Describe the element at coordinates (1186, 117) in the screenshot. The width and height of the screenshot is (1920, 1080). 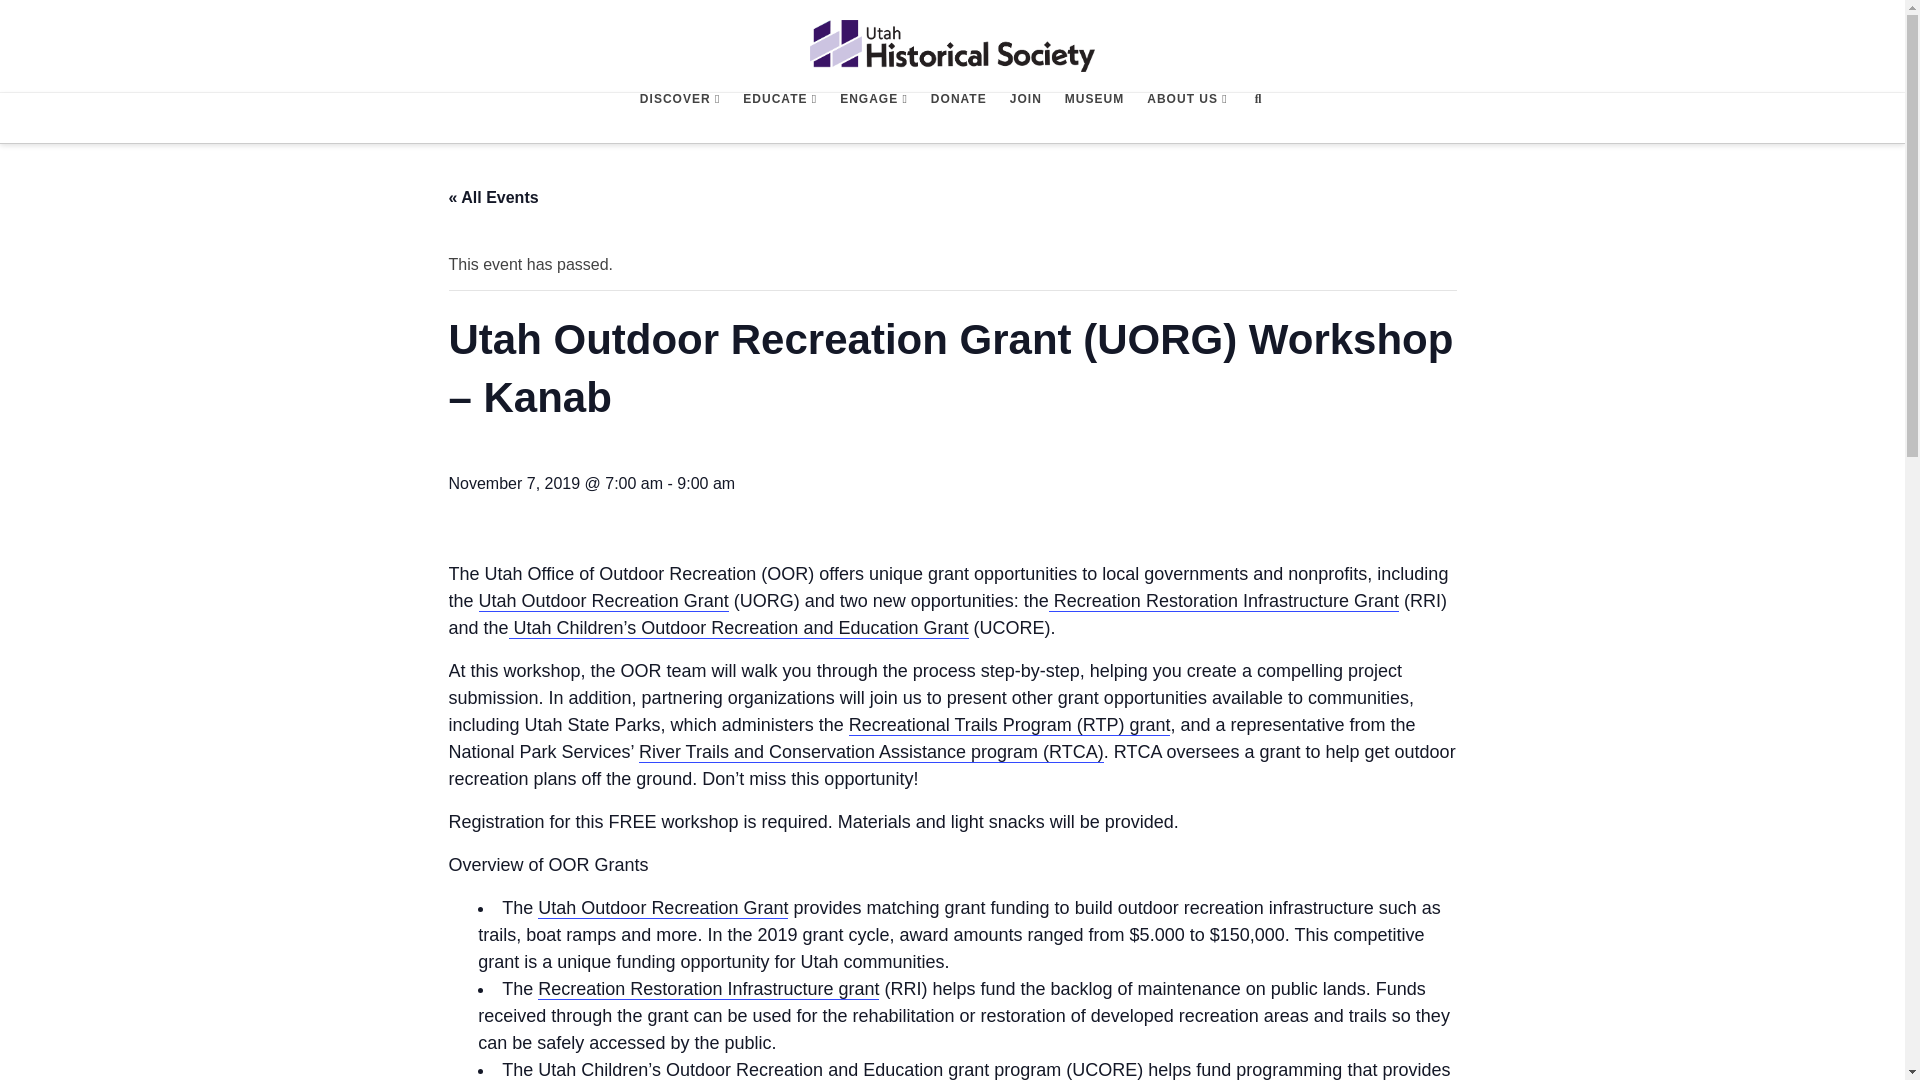
I see `ABOUT US` at that location.